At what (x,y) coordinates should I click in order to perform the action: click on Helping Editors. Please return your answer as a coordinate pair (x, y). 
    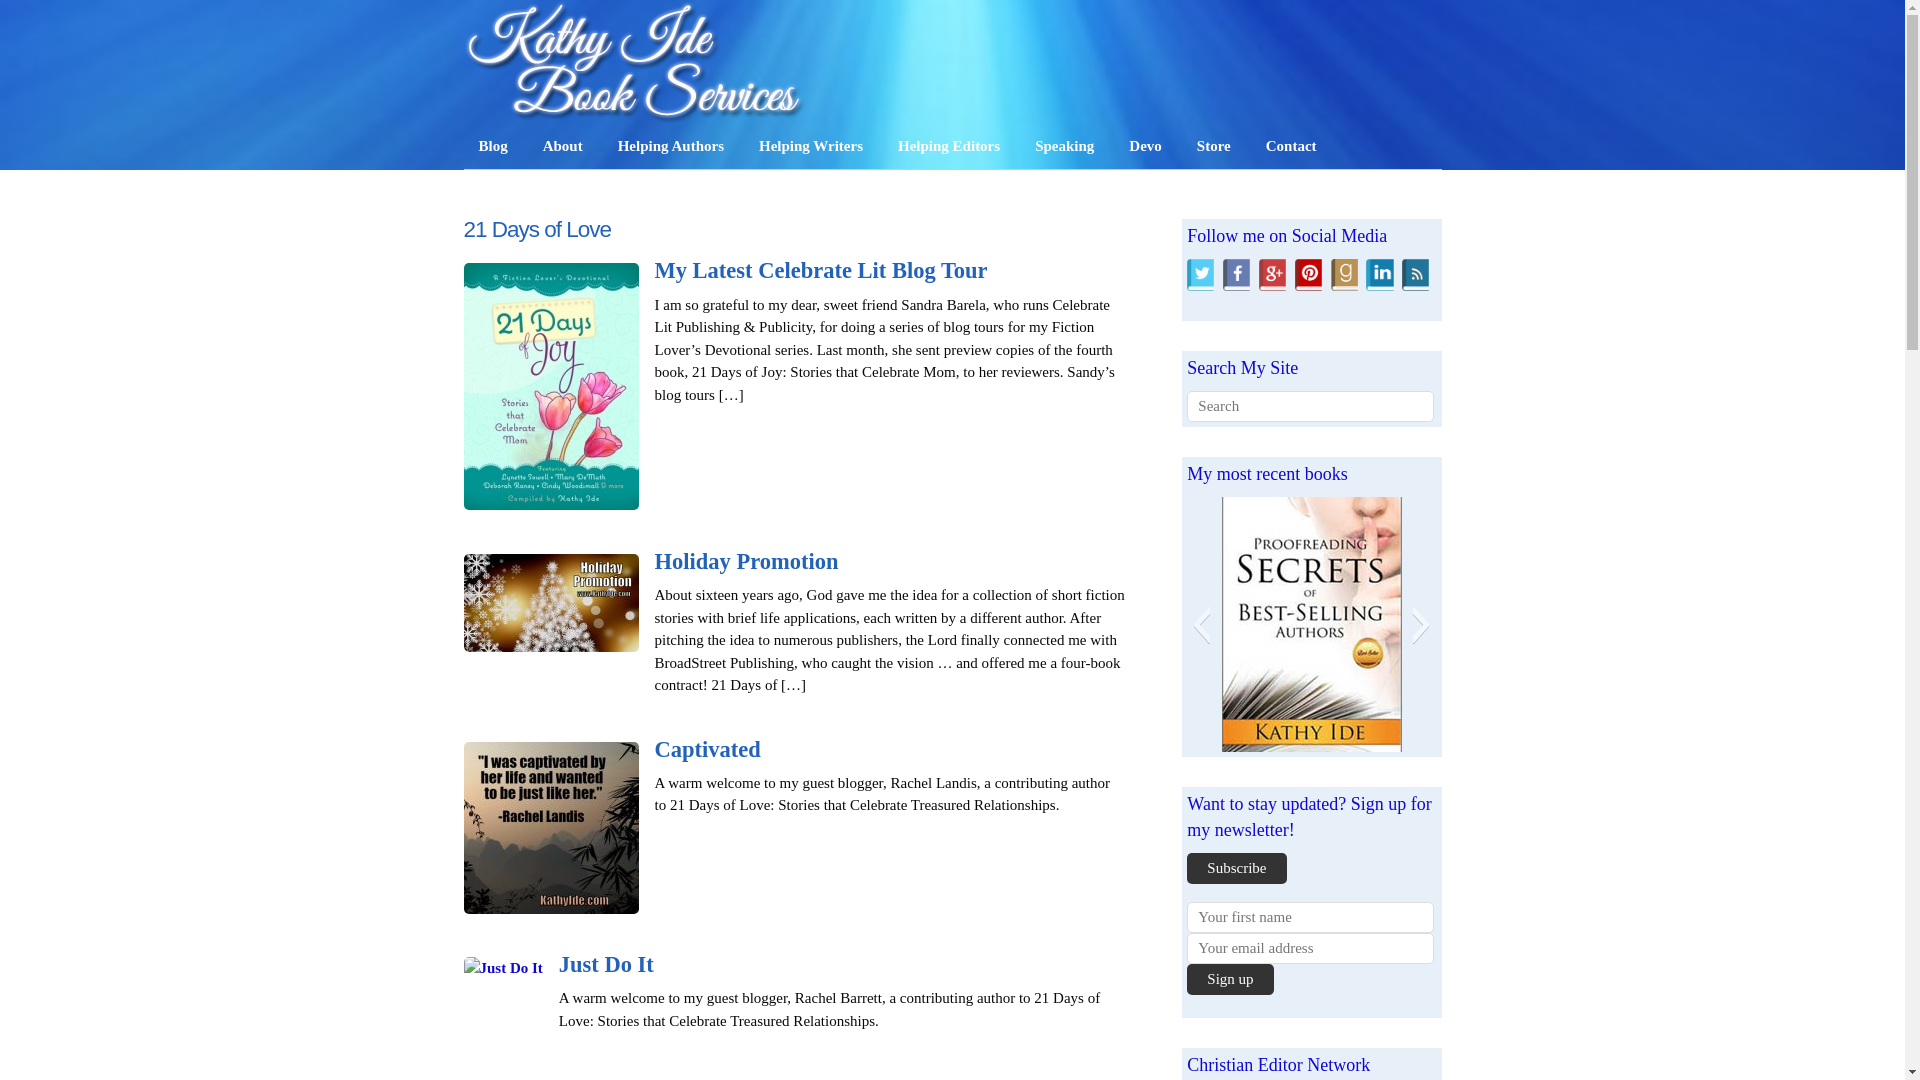
    Looking at the image, I should click on (949, 146).